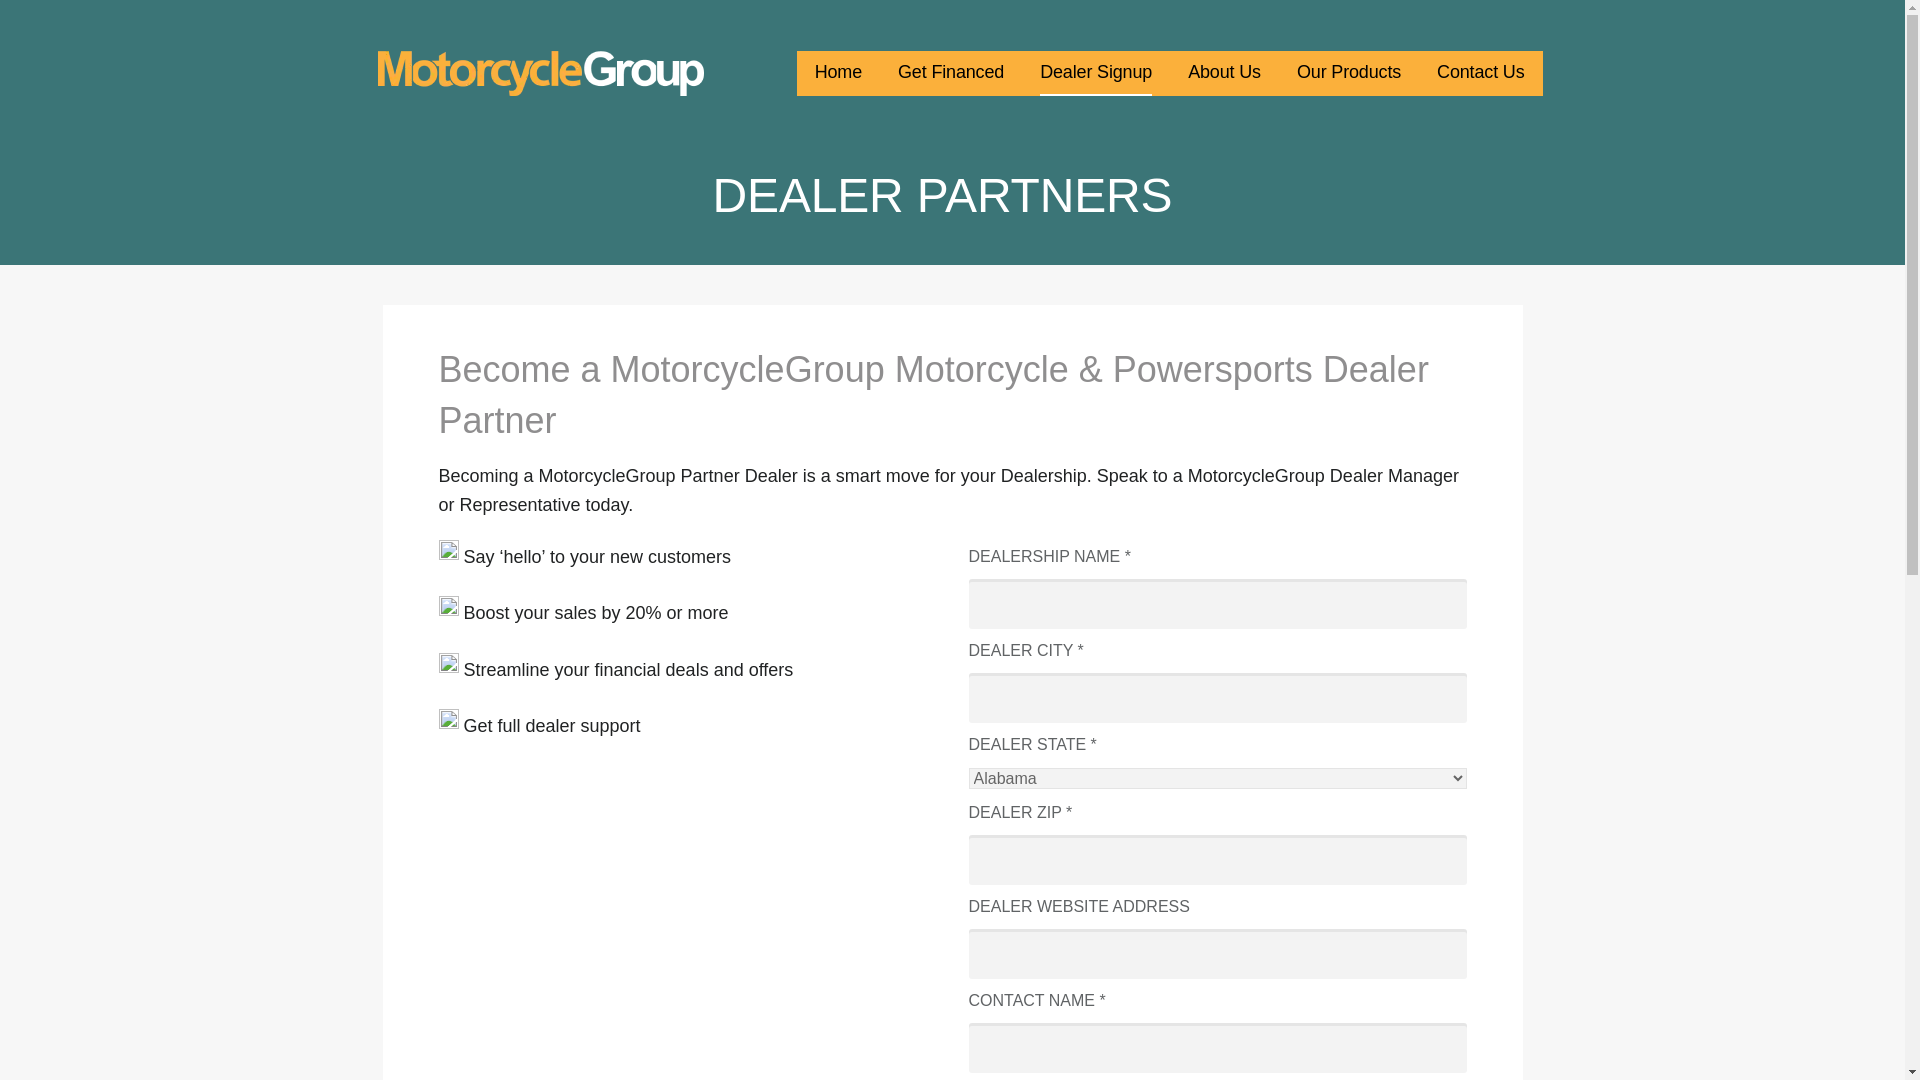  What do you see at coordinates (1349, 73) in the screenshot?
I see `Our Products` at bounding box center [1349, 73].